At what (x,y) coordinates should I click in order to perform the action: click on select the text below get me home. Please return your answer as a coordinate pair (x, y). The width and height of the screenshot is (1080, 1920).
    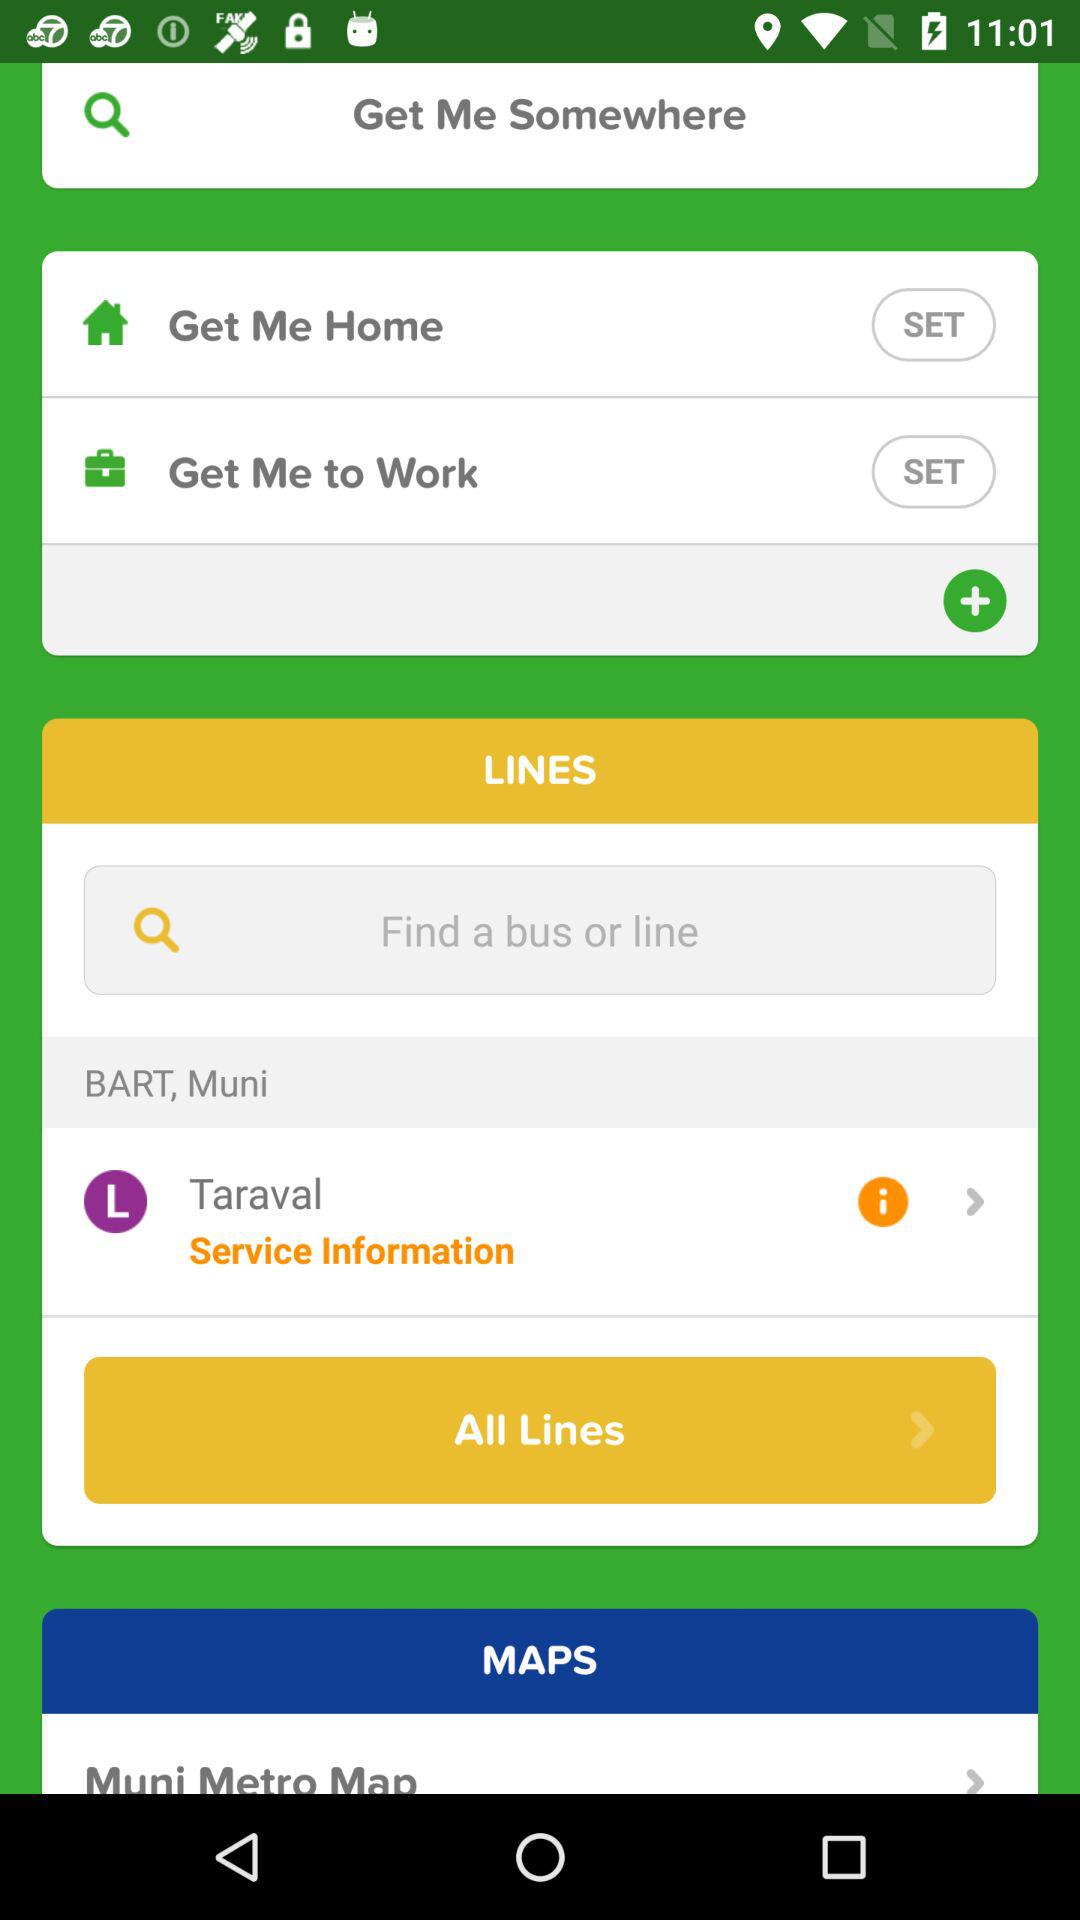
    Looking at the image, I should click on (540, 471).